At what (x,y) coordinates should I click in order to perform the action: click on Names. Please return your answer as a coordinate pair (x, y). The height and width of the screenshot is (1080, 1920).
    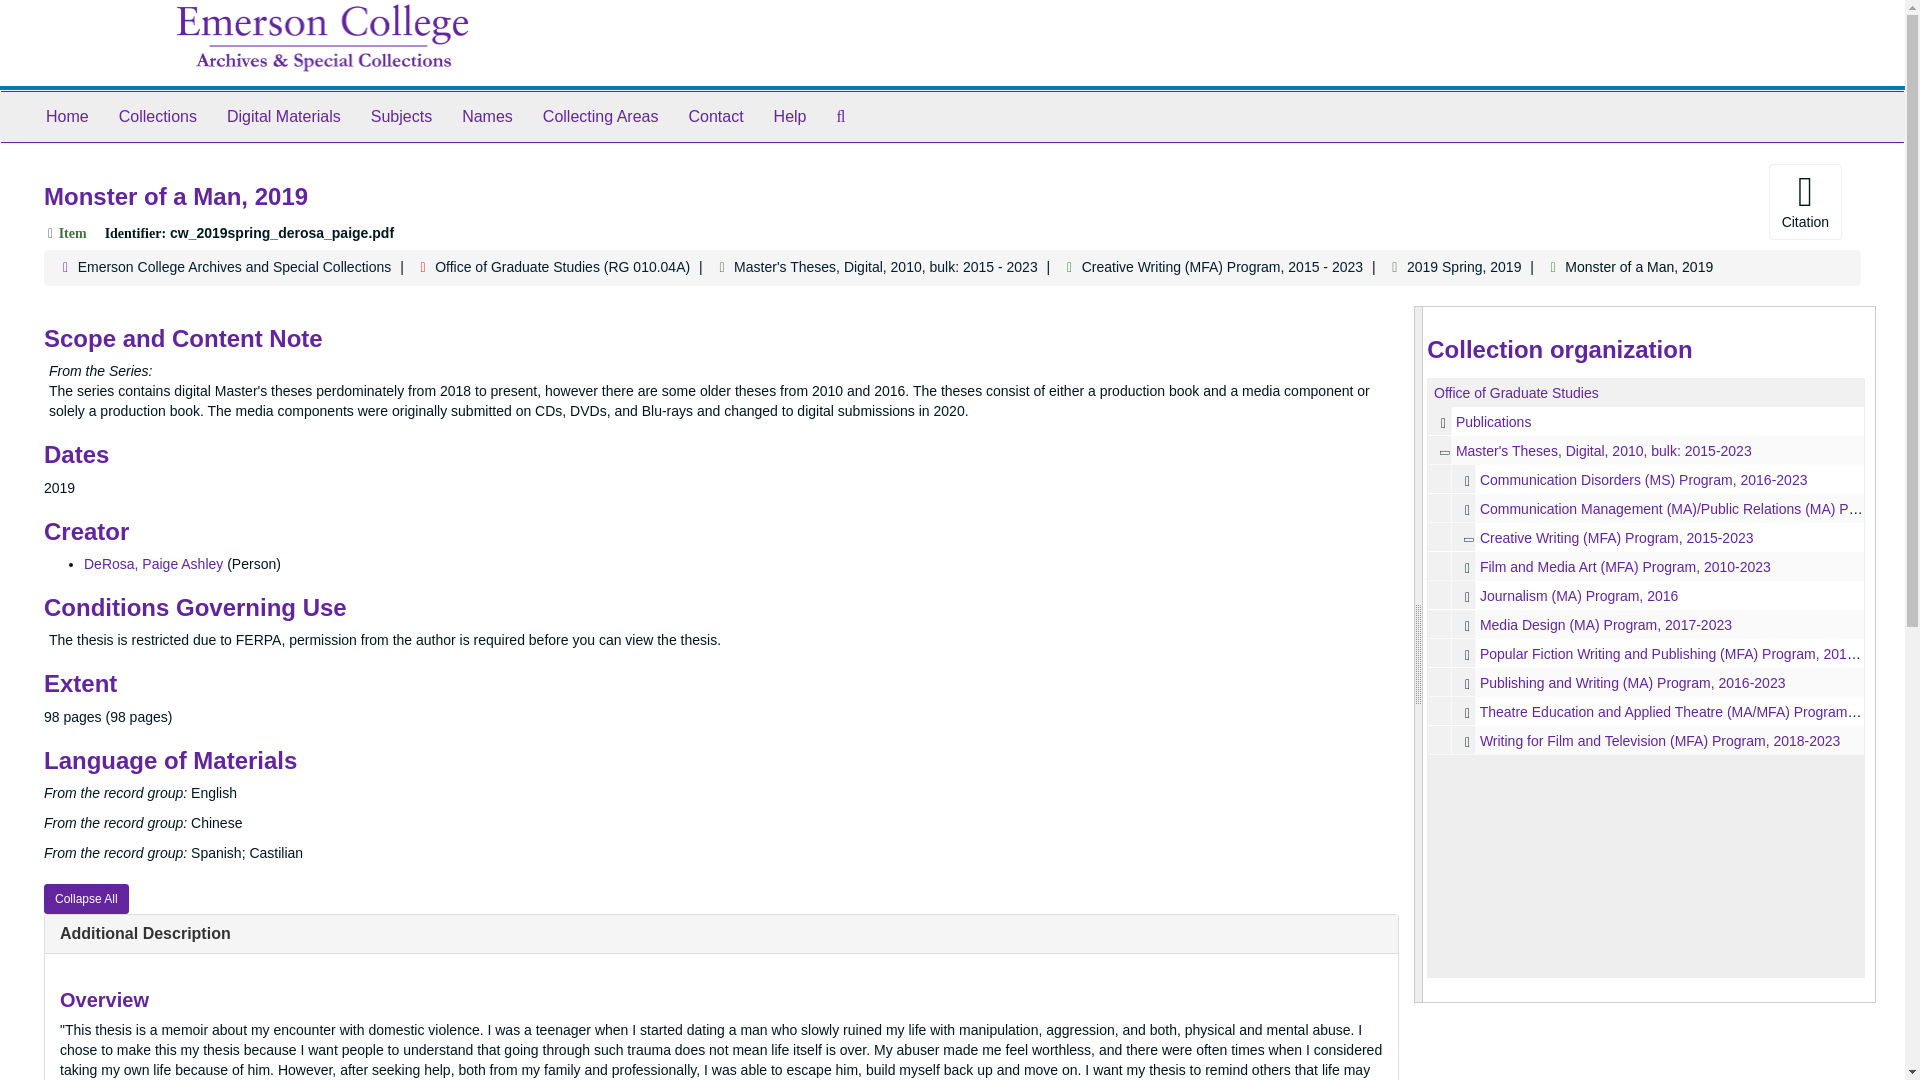
    Looking at the image, I should click on (488, 116).